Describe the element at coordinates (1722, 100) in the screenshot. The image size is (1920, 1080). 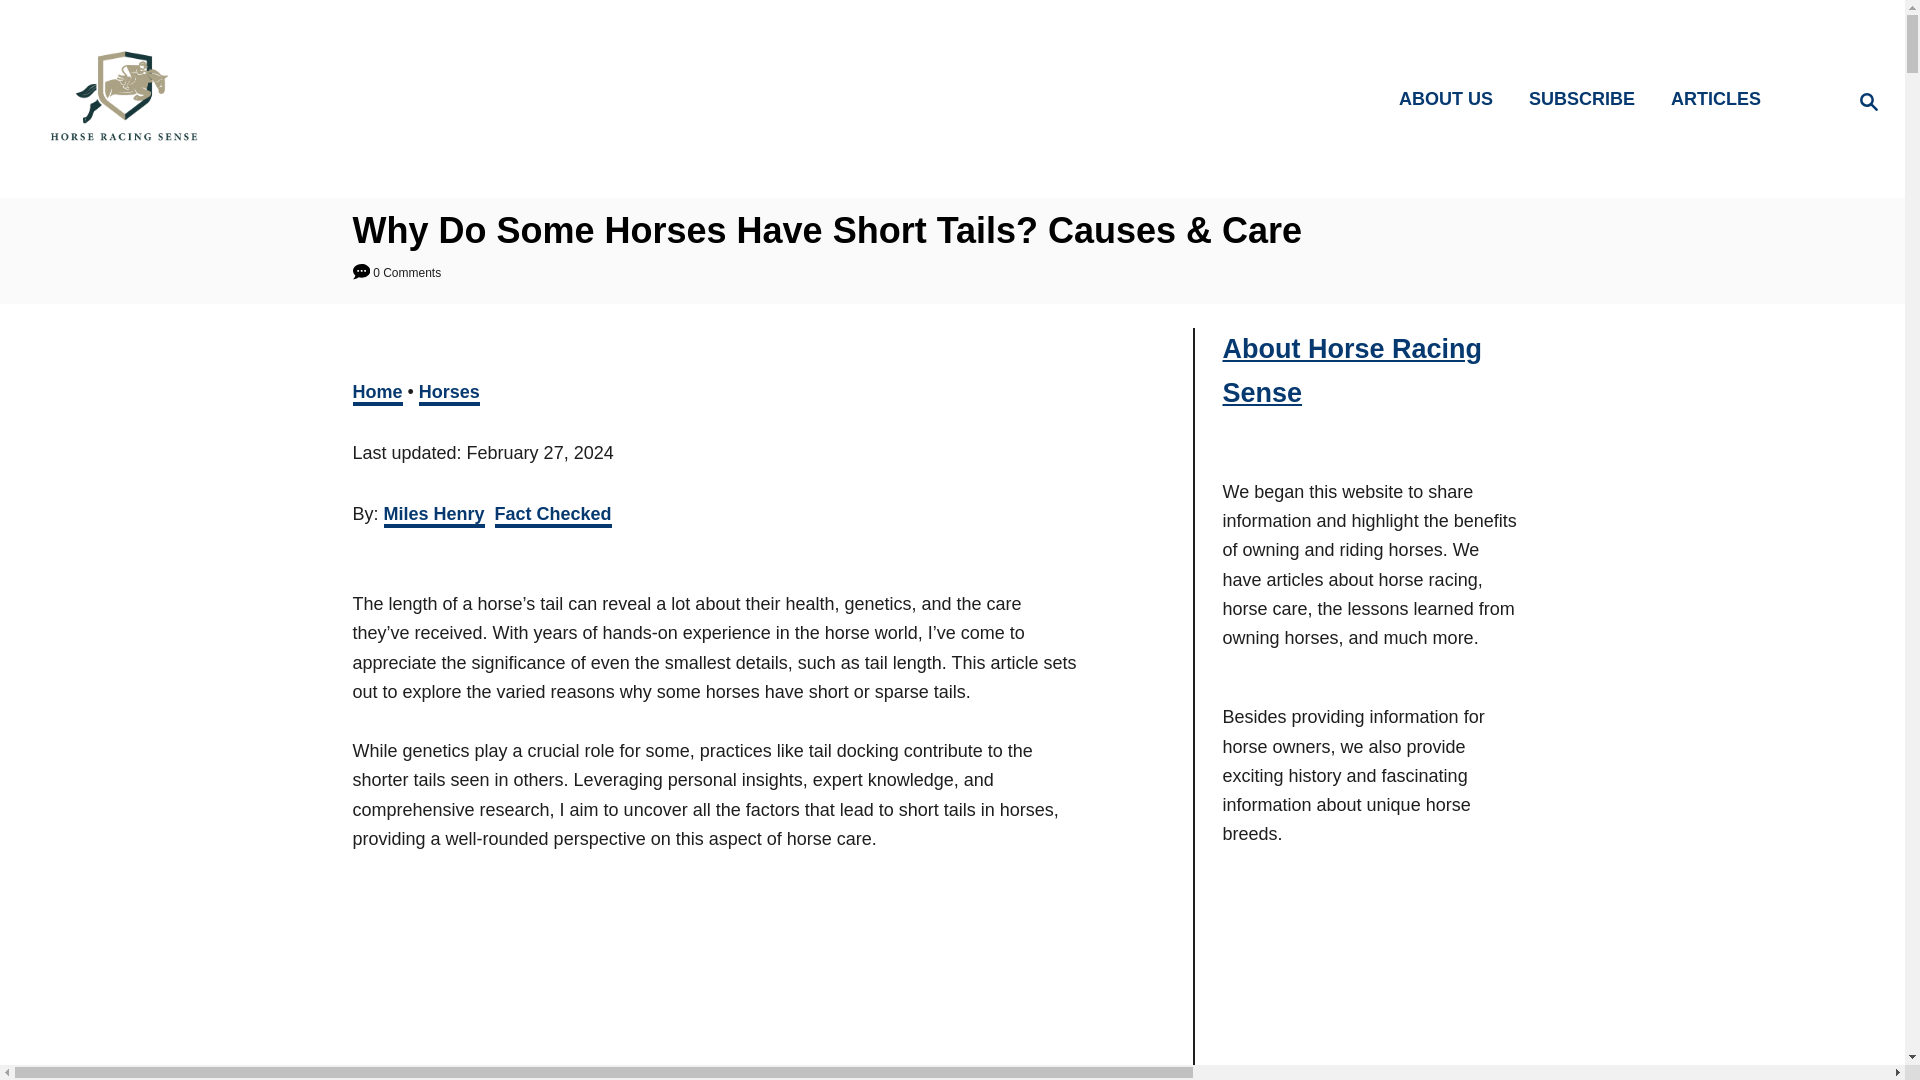
I see `ARTICLES` at that location.